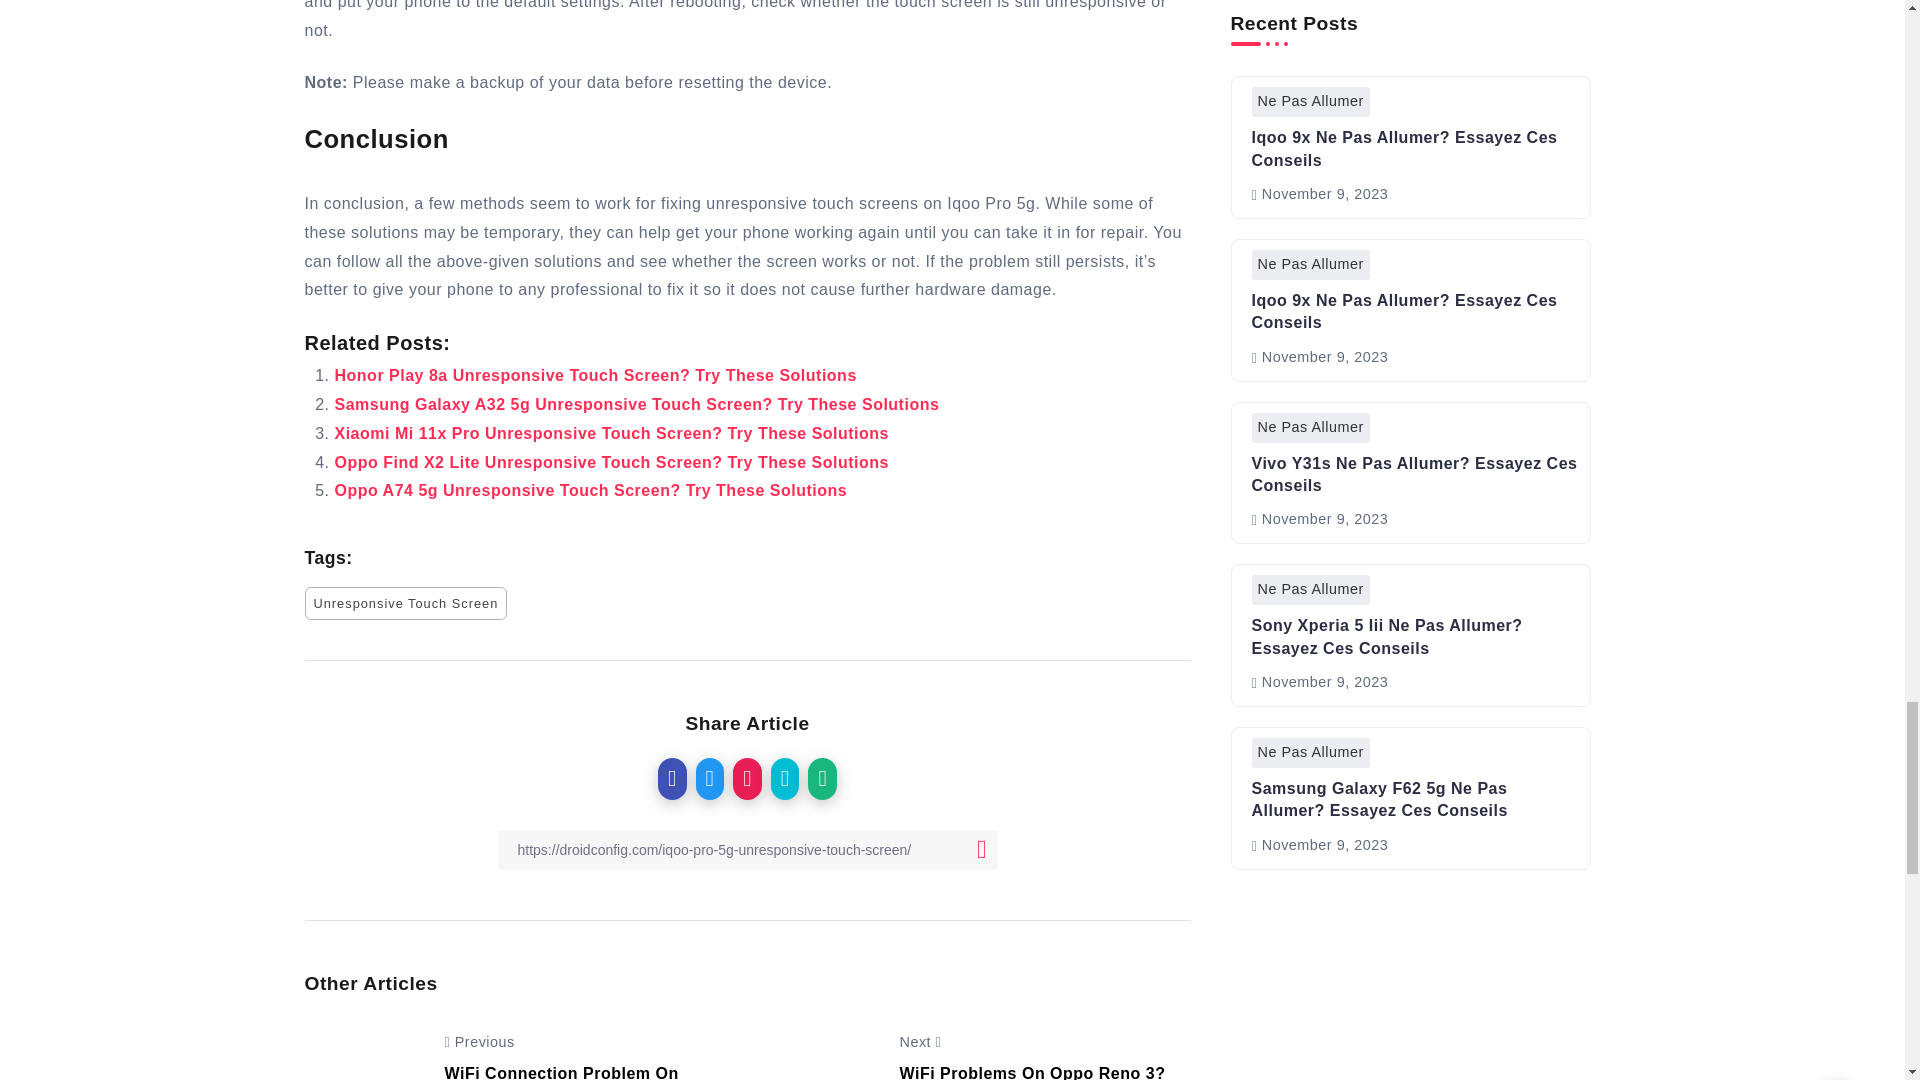 Image resolution: width=1920 pixels, height=1080 pixels. I want to click on Oppo A74 5g Unresponsive Touch Screen? Try These Solutions, so click(590, 490).